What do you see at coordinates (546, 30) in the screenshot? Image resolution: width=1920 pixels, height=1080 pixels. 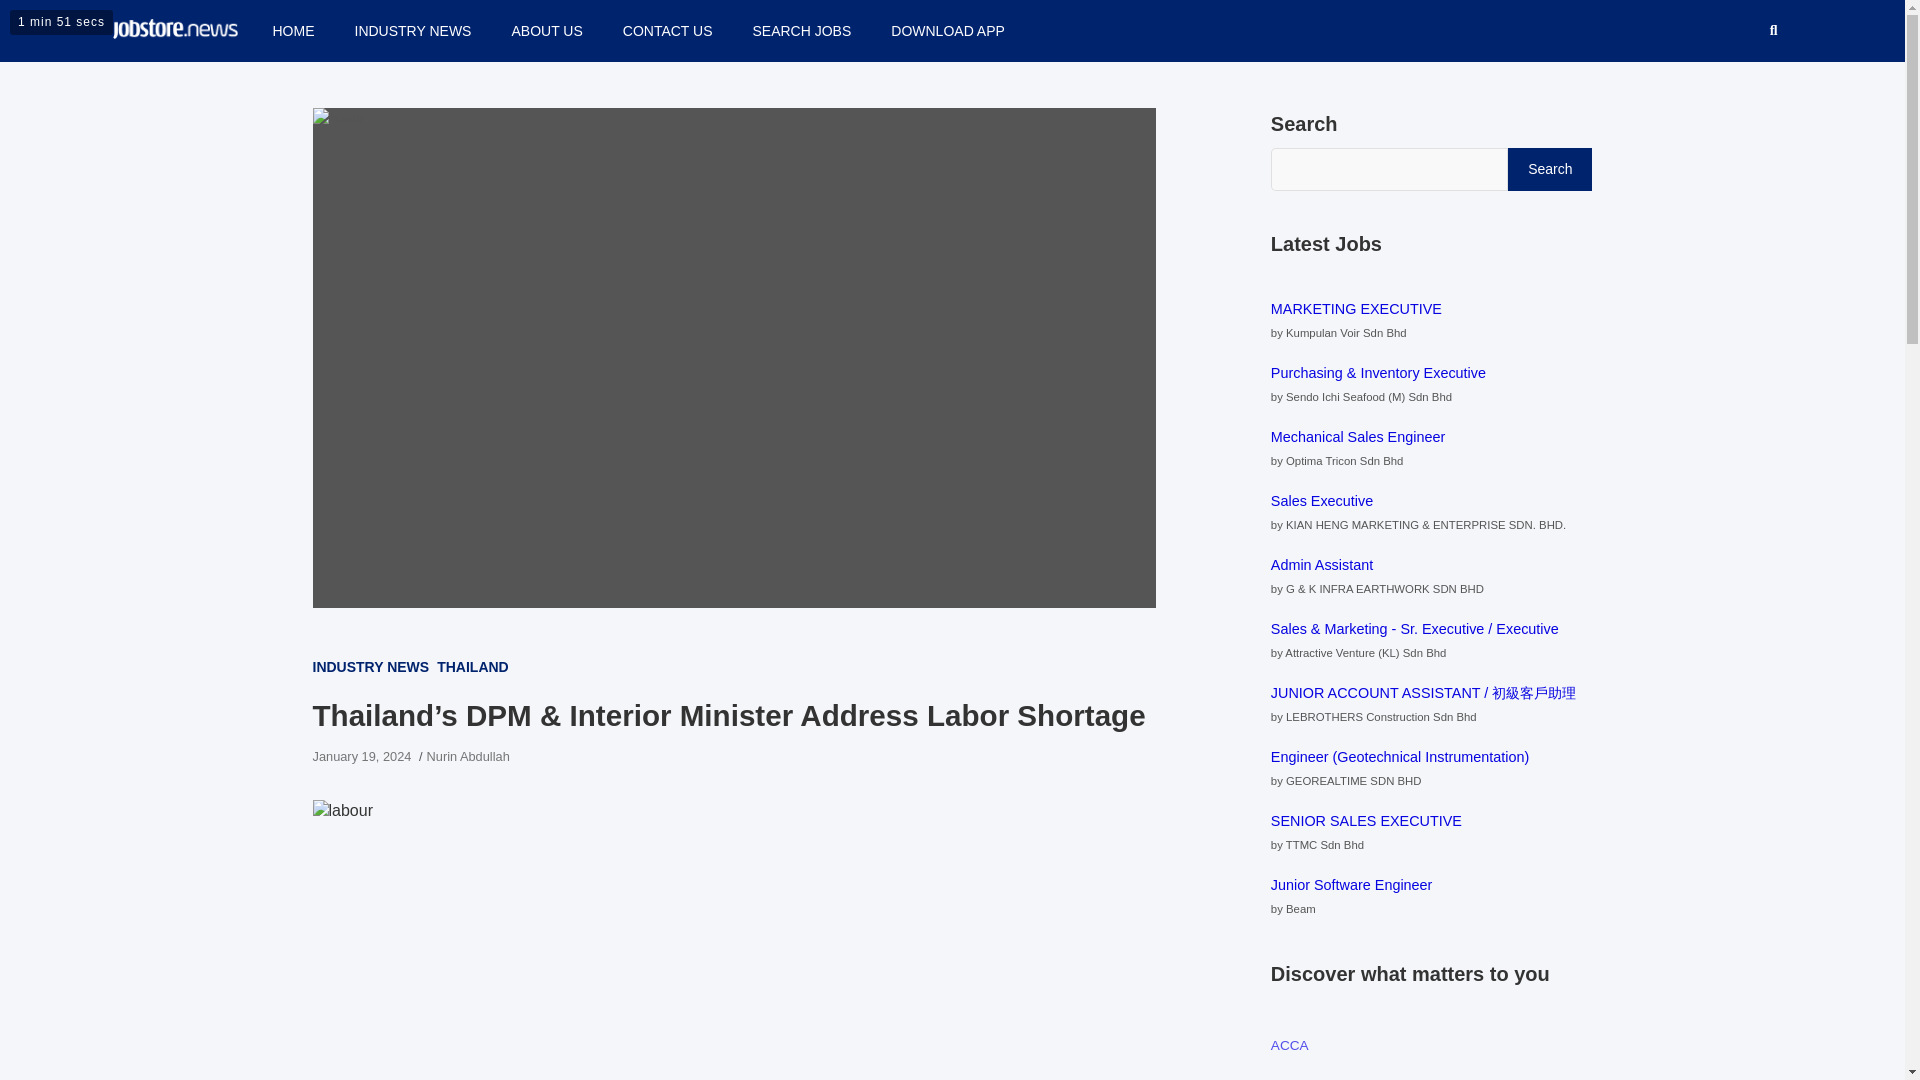 I see `ABOUT US` at bounding box center [546, 30].